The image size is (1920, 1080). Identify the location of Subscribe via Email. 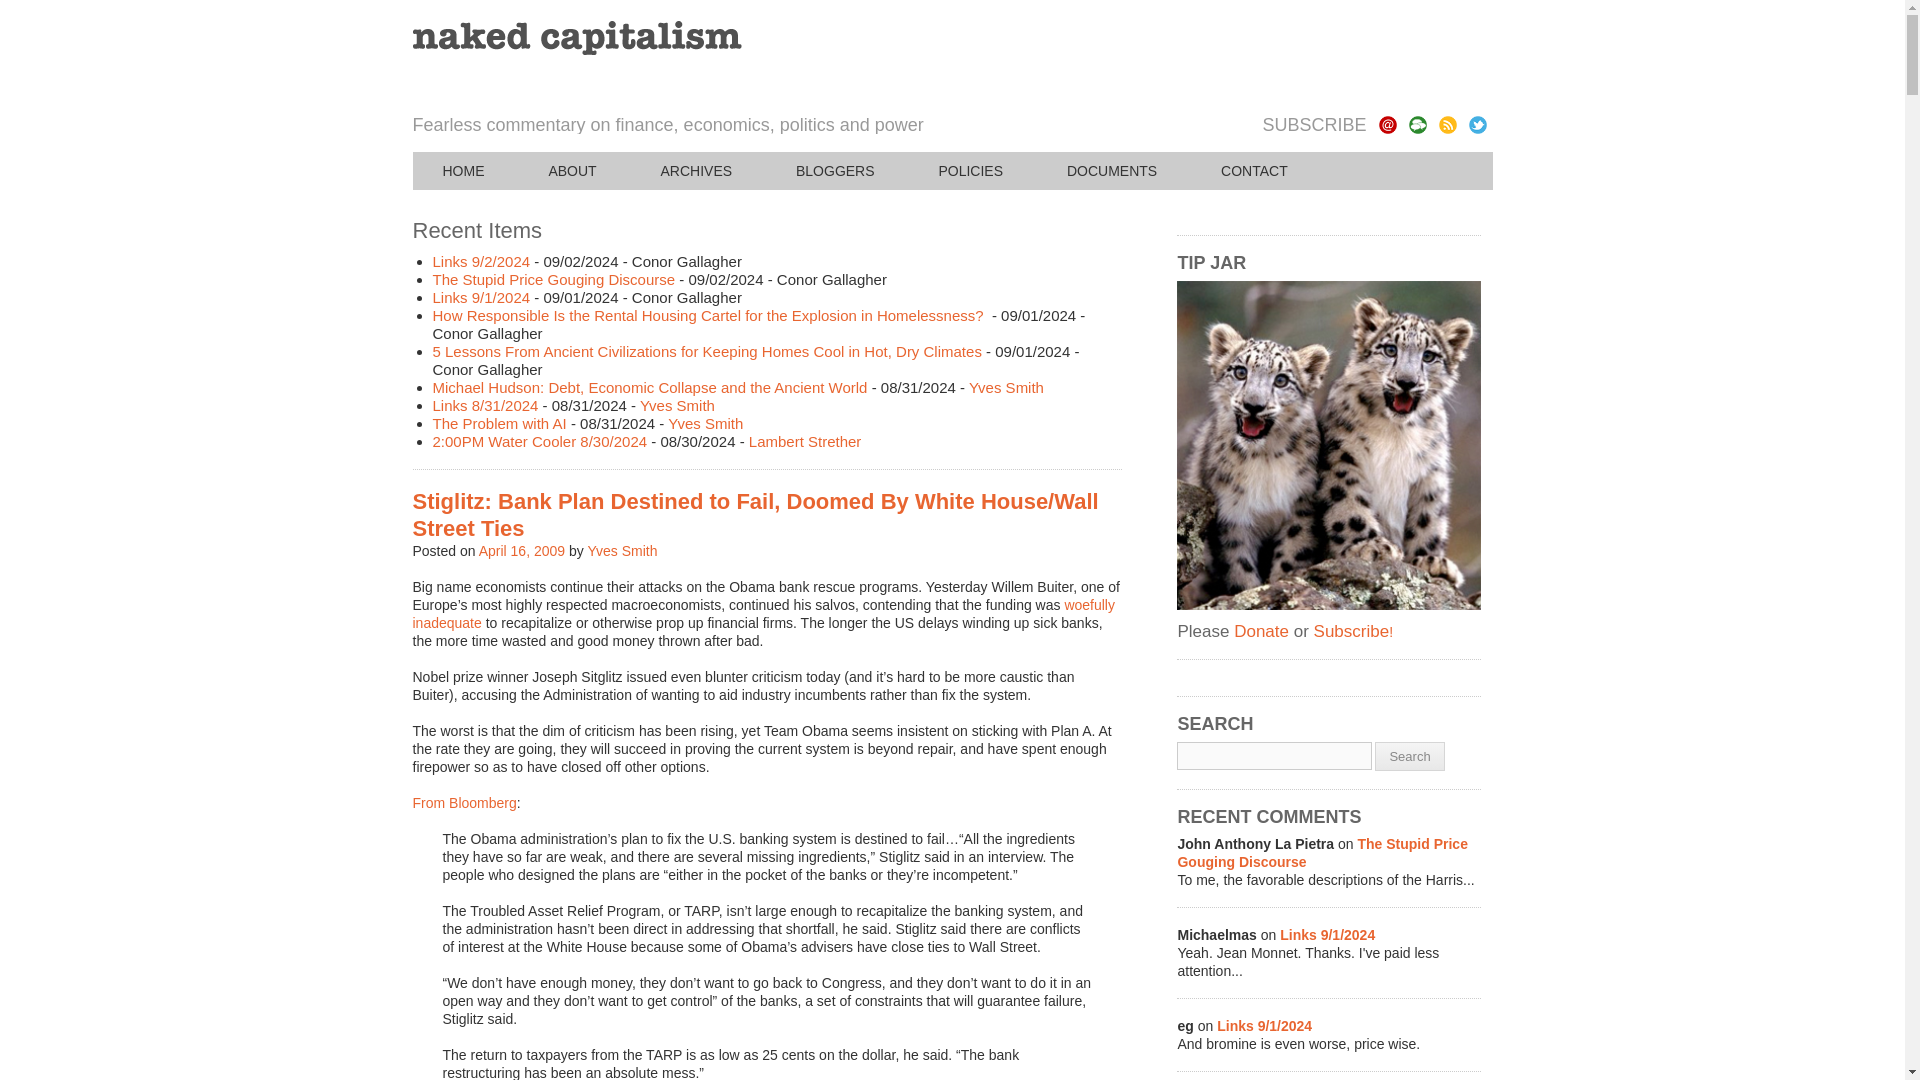
(1386, 124).